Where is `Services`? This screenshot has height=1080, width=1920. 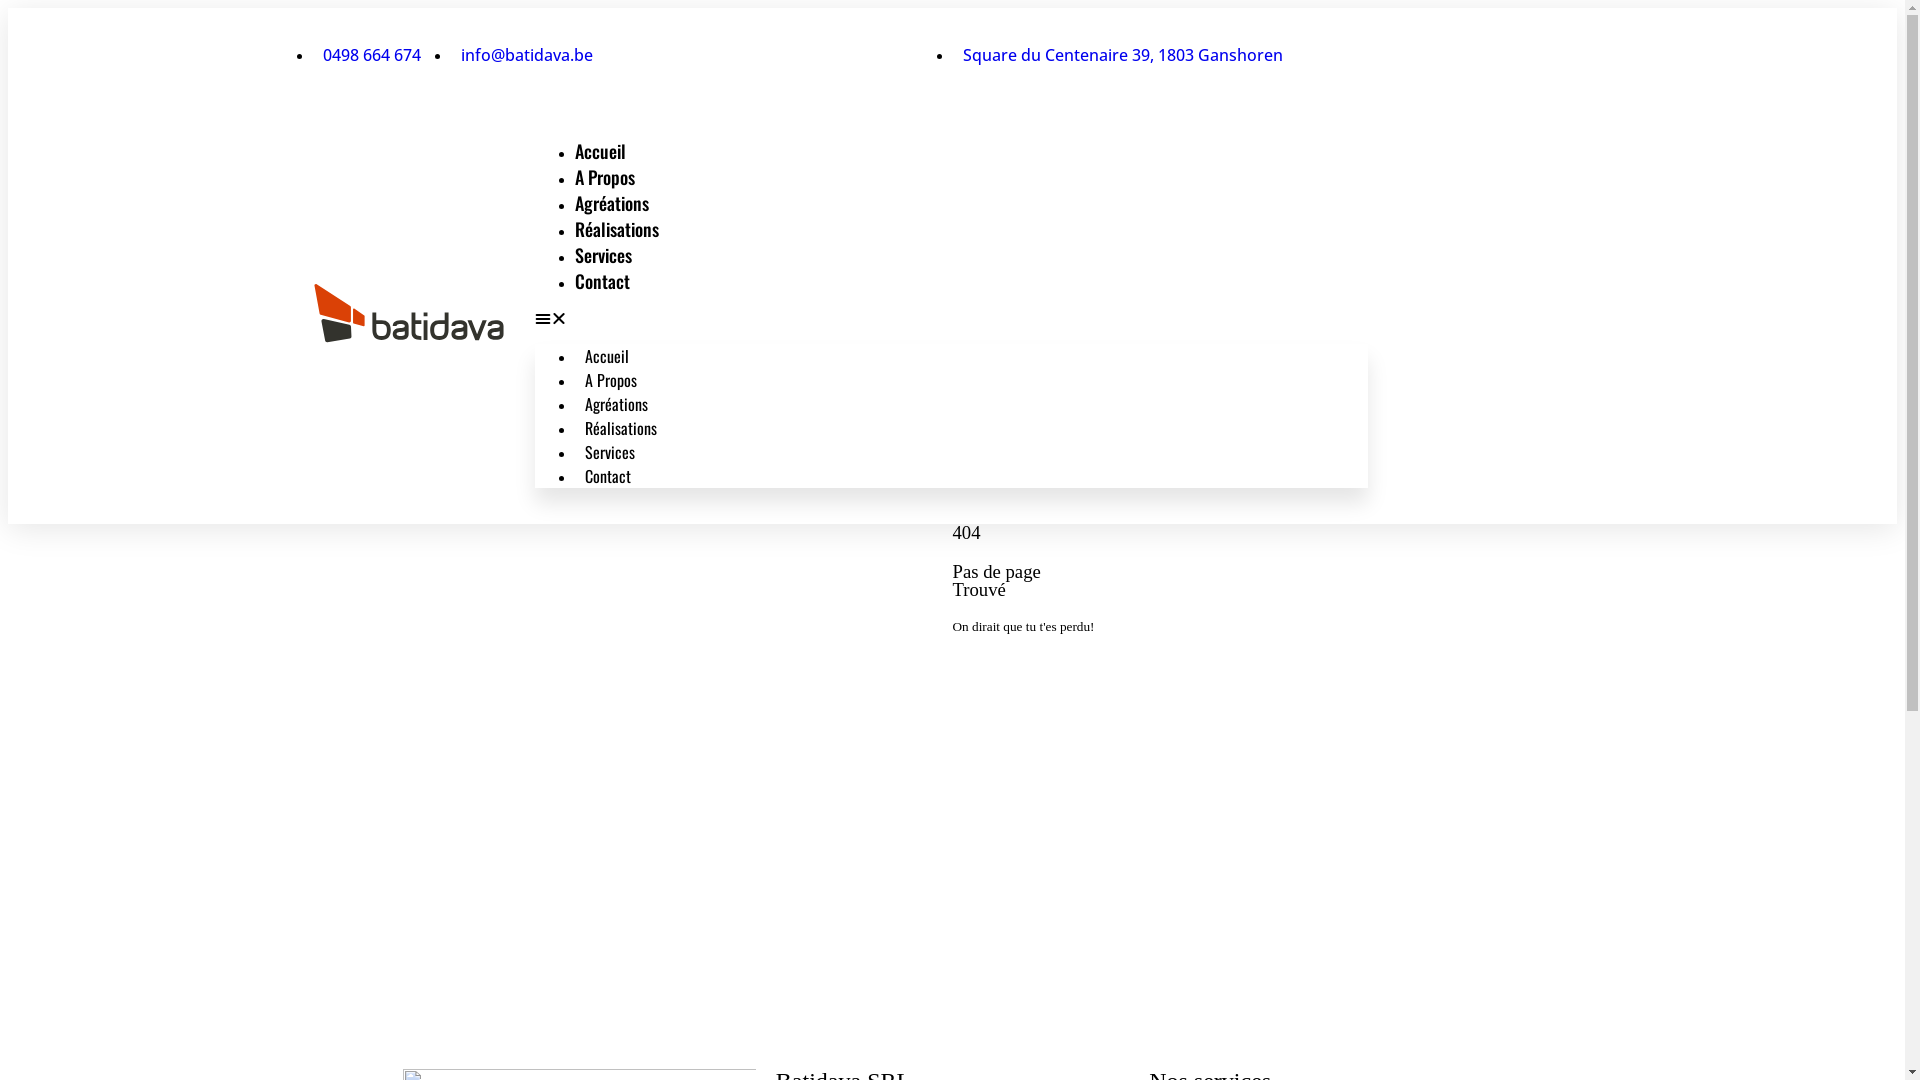 Services is located at coordinates (609, 452).